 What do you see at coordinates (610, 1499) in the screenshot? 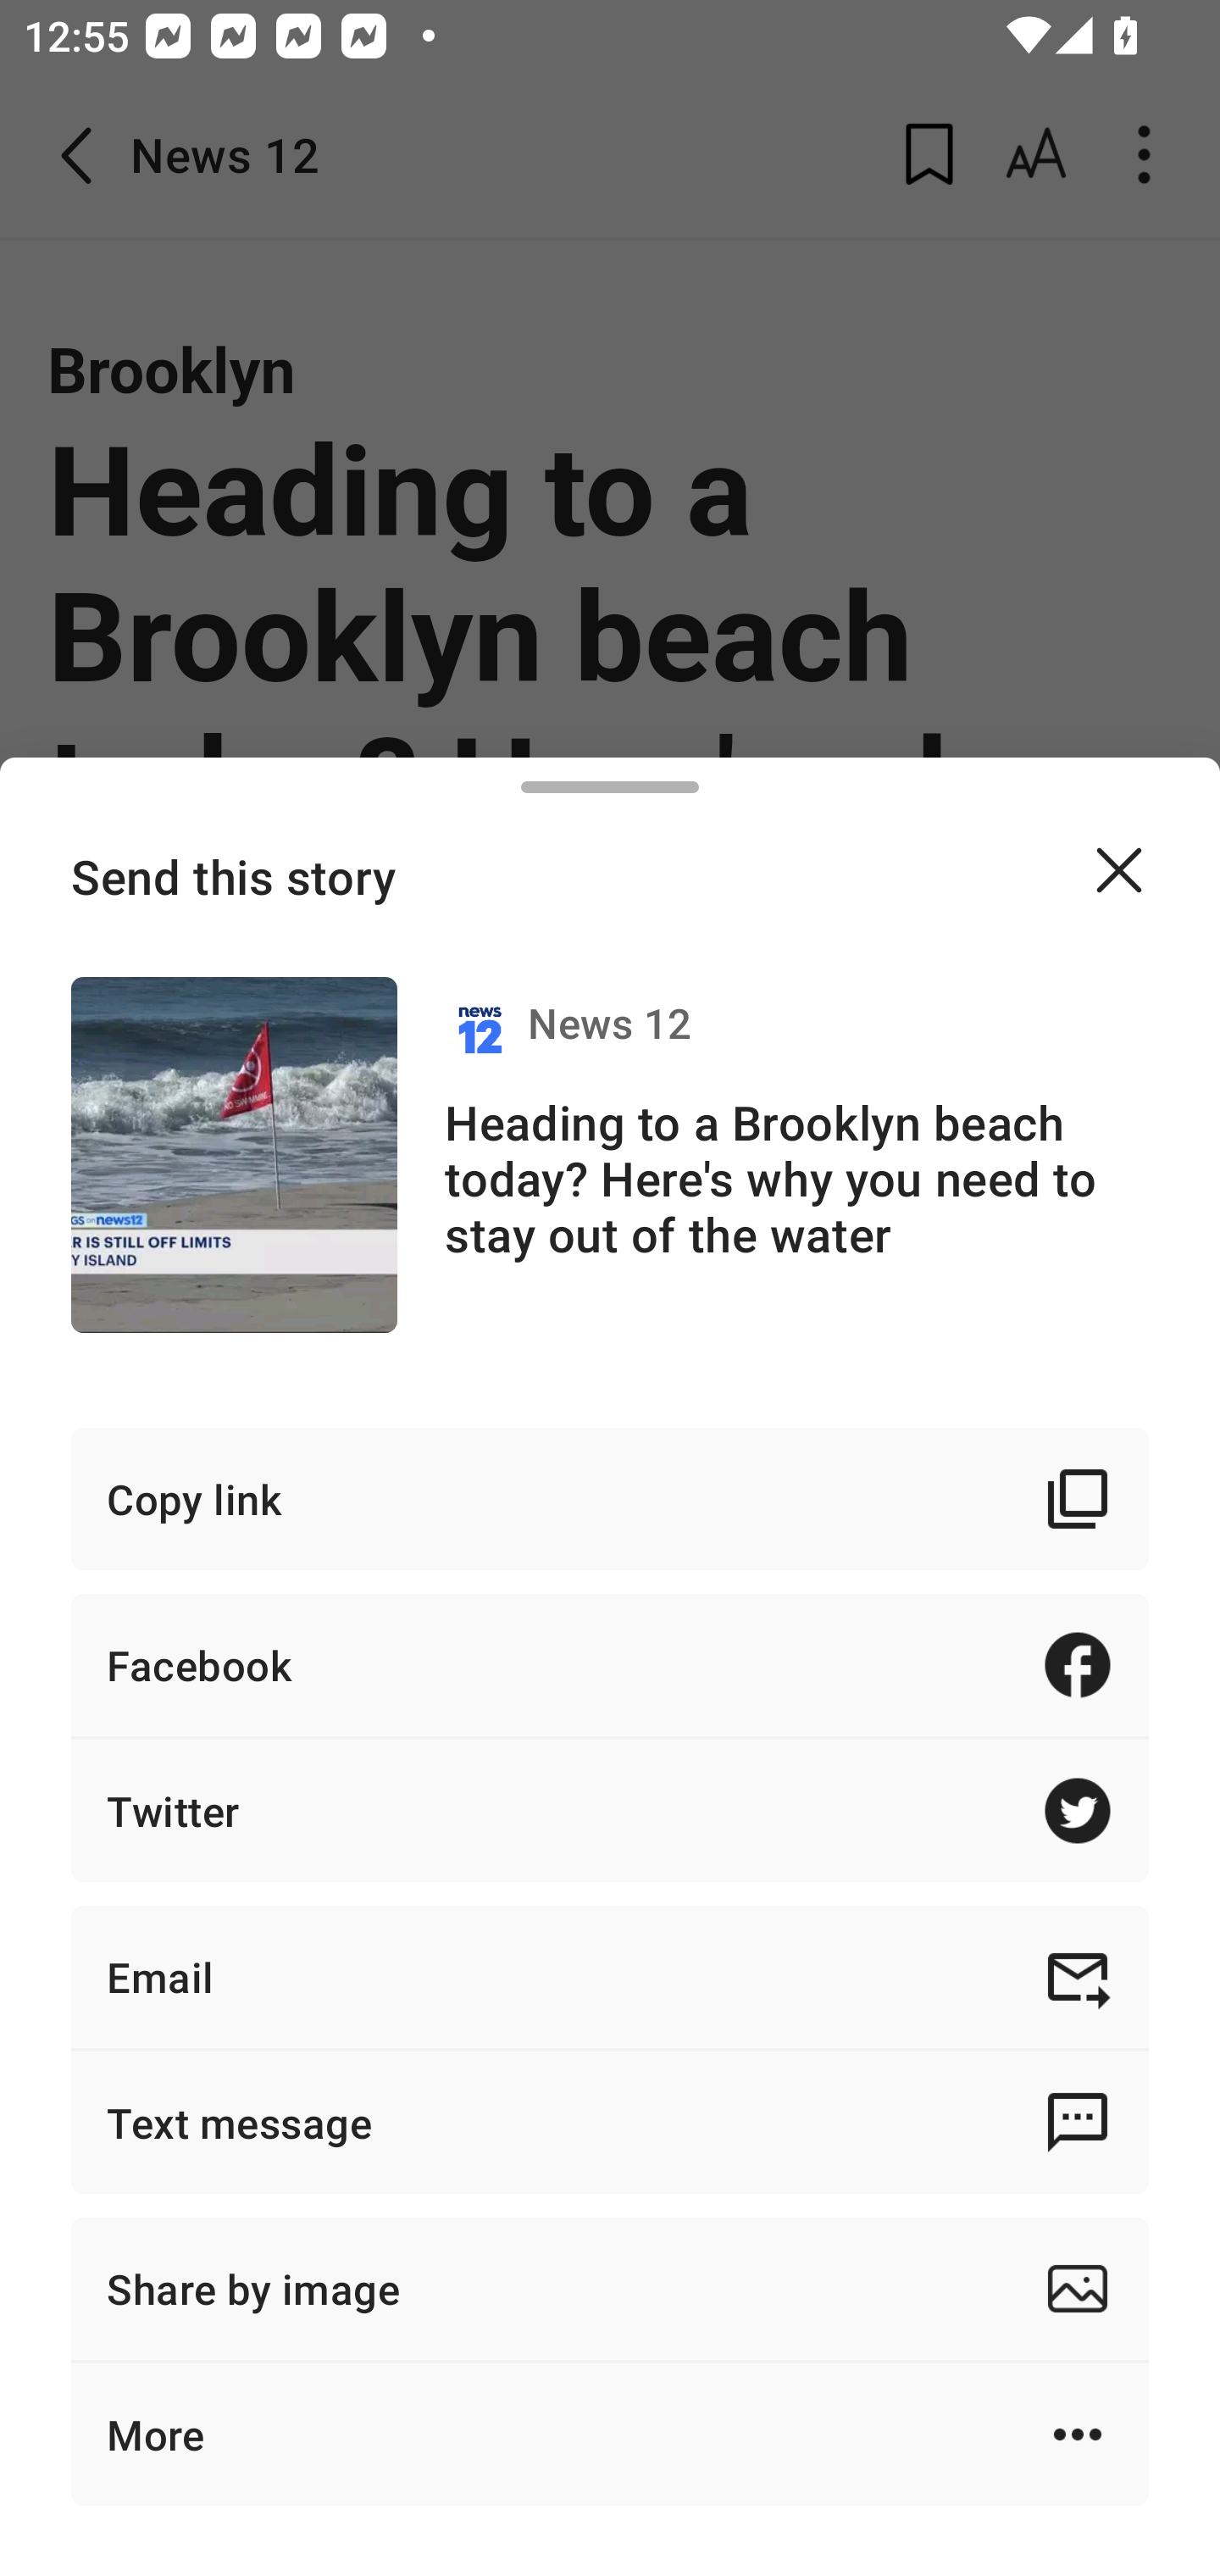
I see `Copy link` at bounding box center [610, 1499].